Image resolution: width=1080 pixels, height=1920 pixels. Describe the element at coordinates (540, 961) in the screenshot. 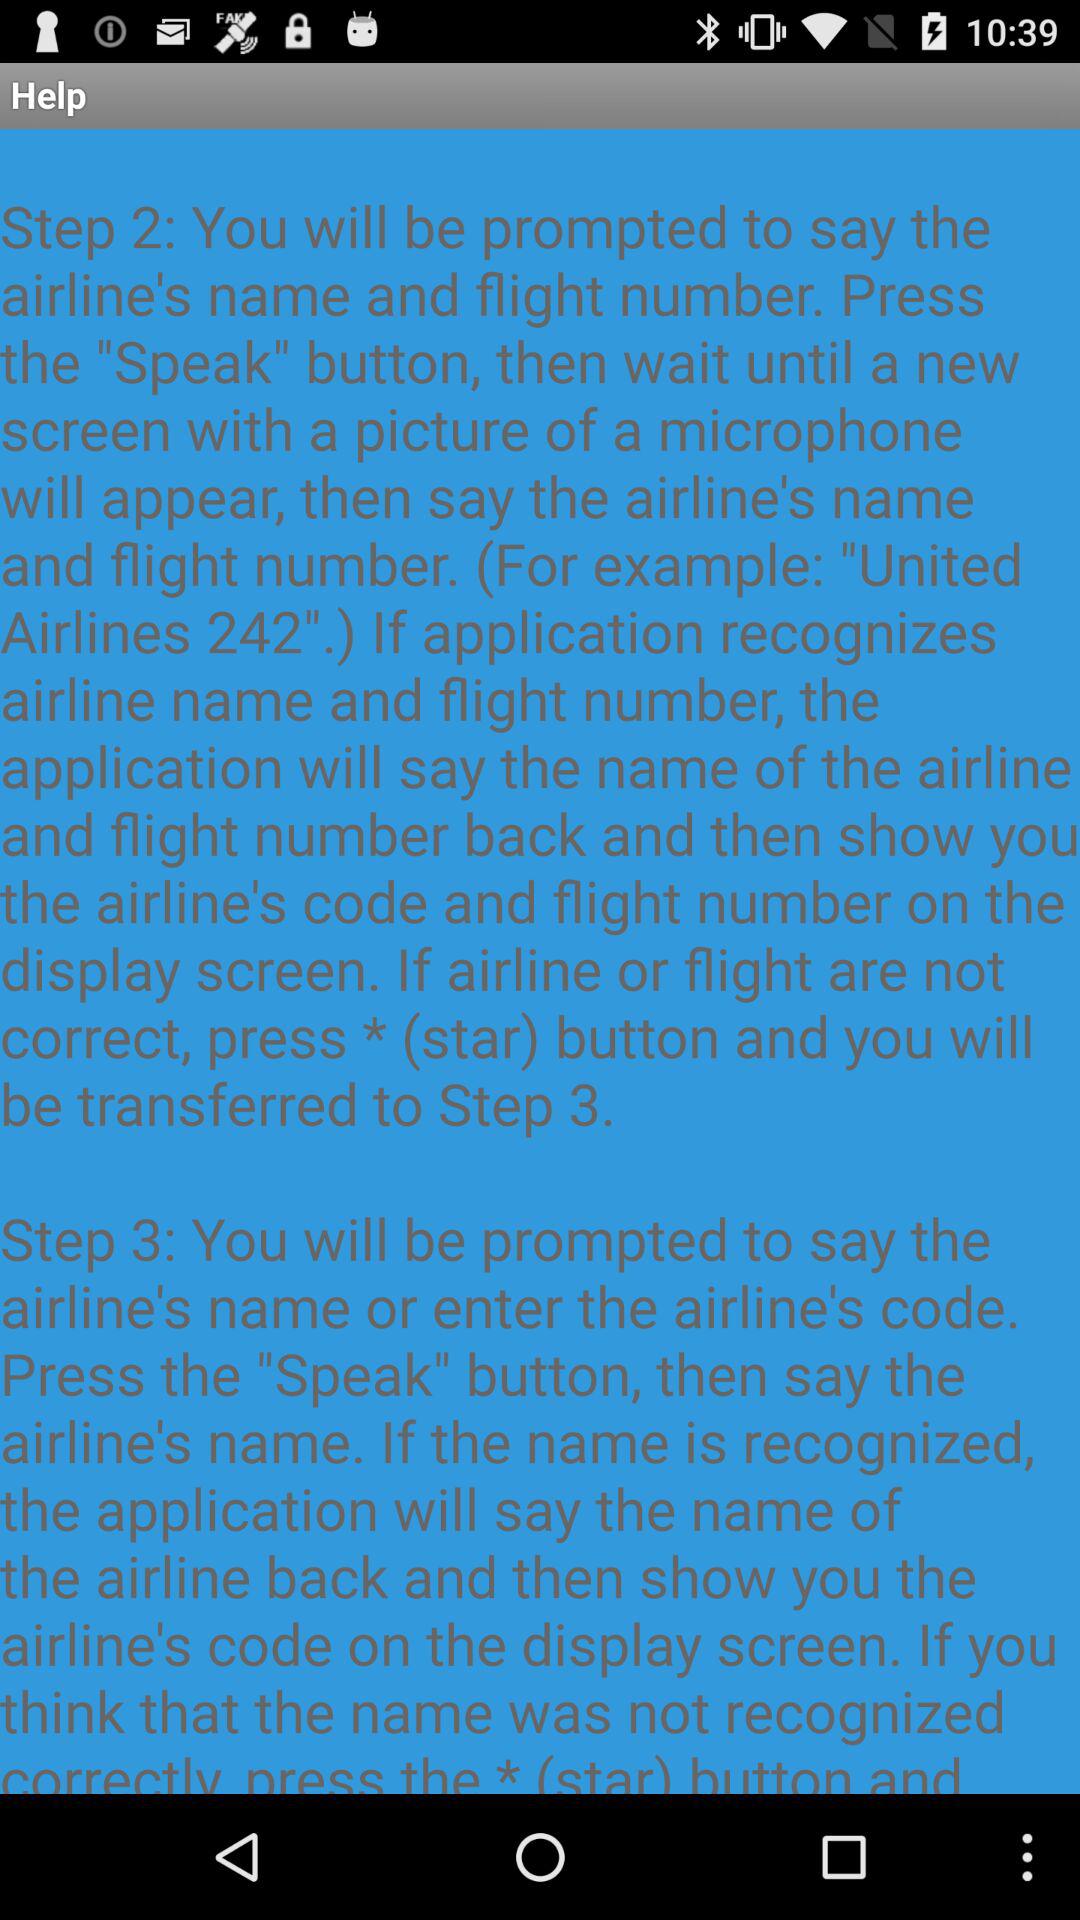

I see `select this application resembles at the center` at that location.